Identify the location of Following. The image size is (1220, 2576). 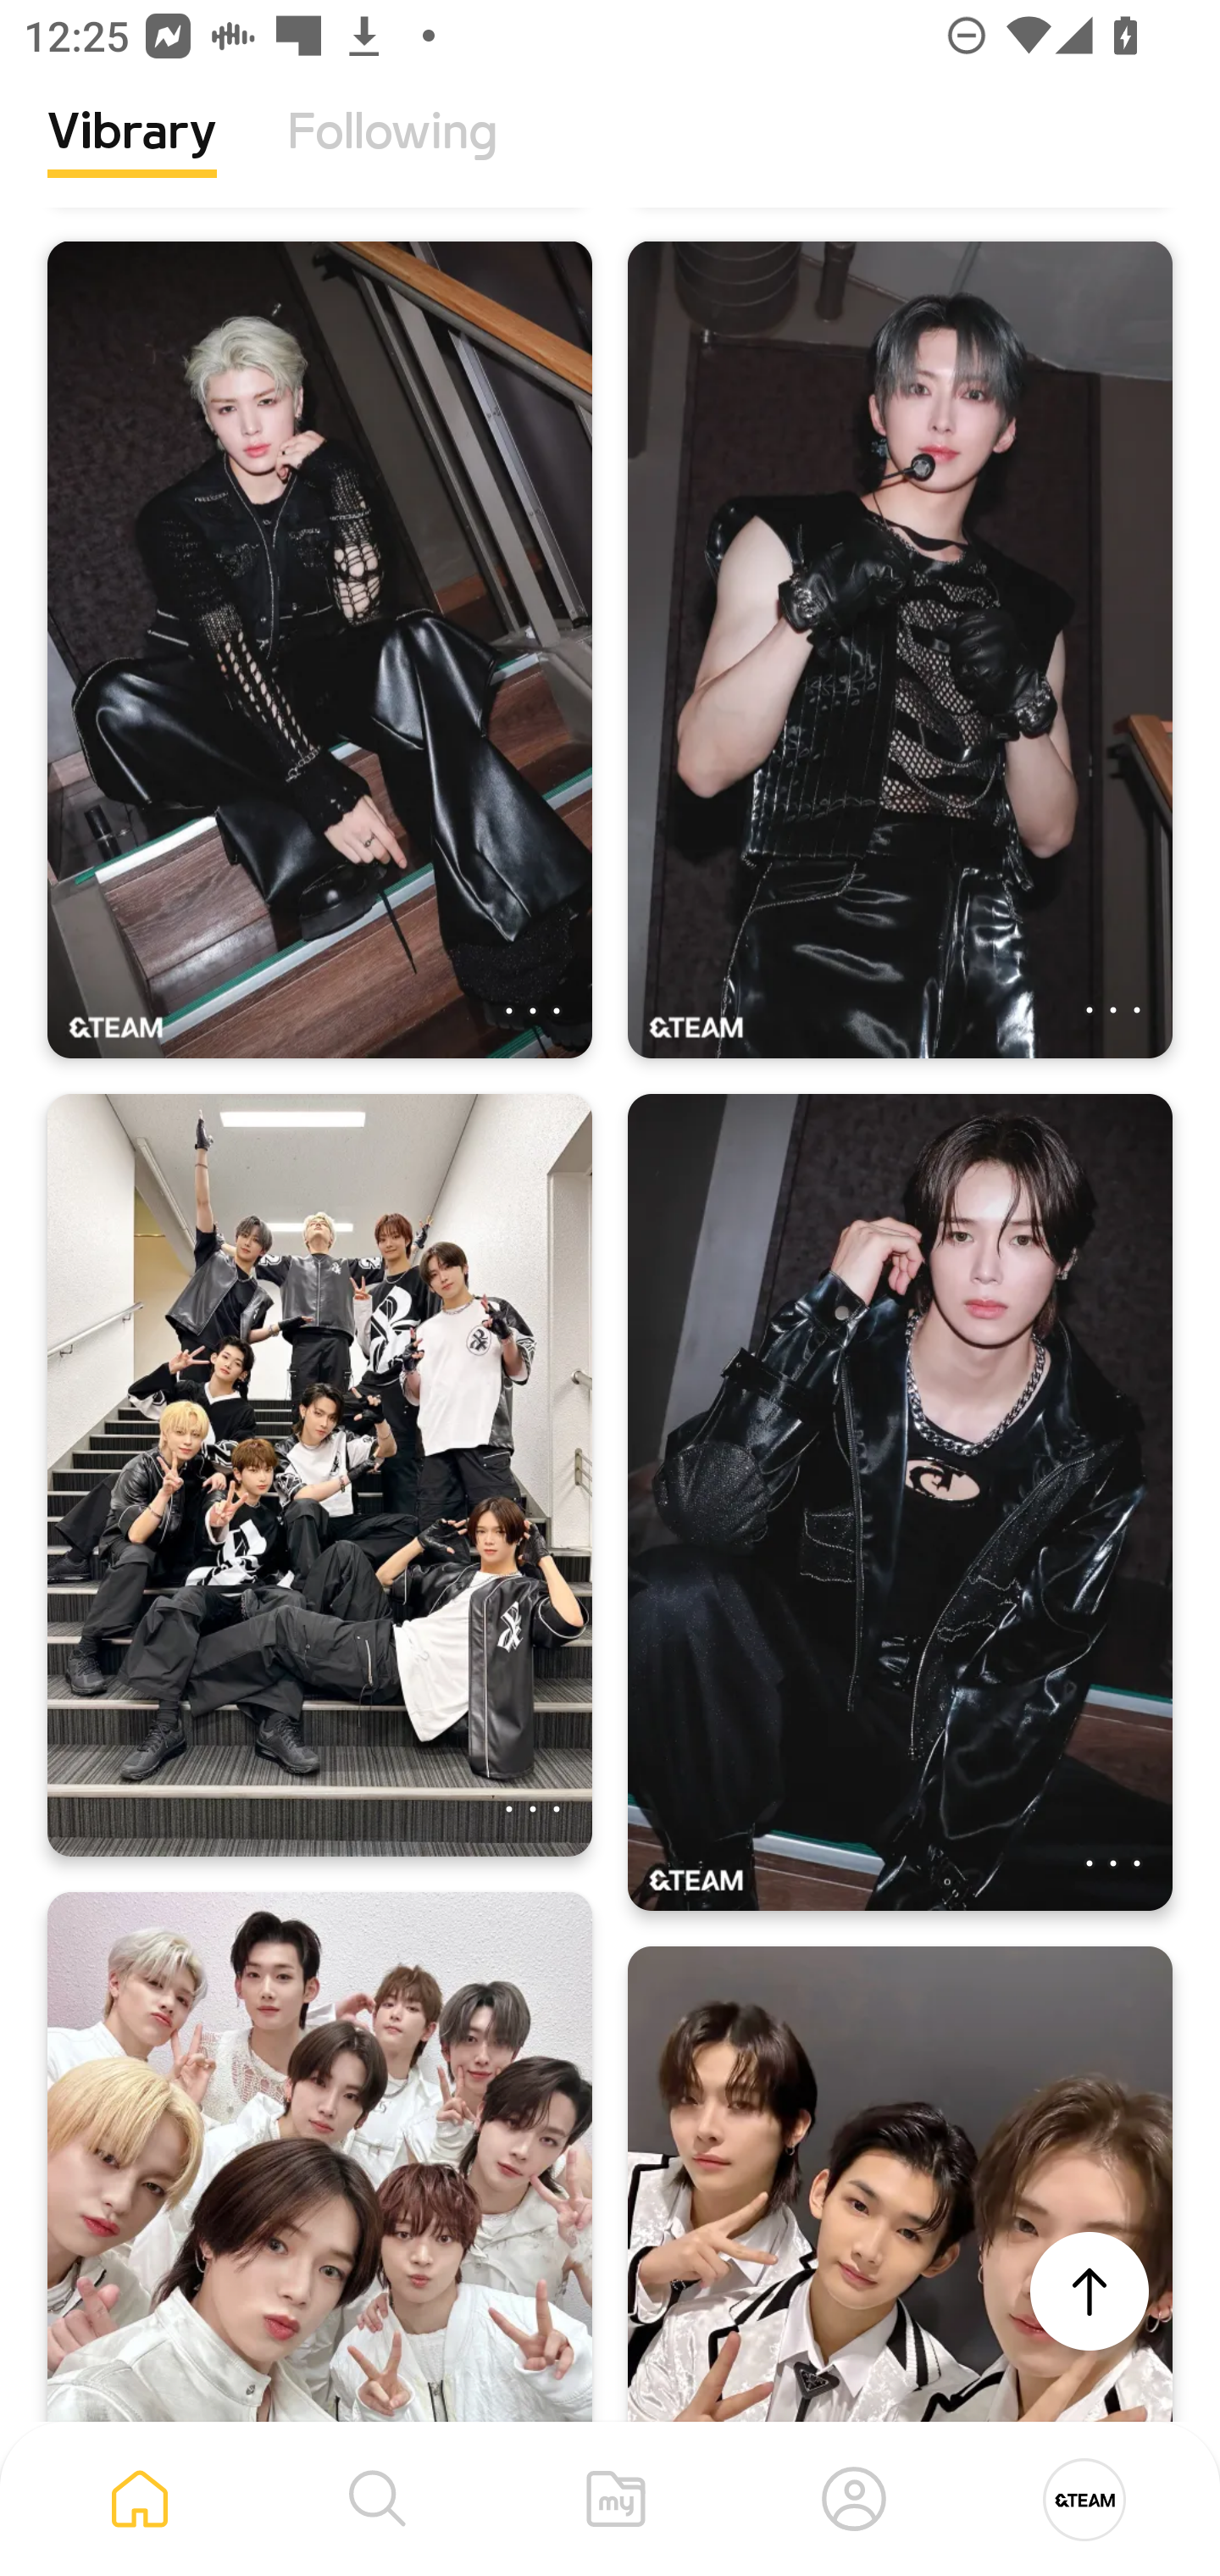
(392, 157).